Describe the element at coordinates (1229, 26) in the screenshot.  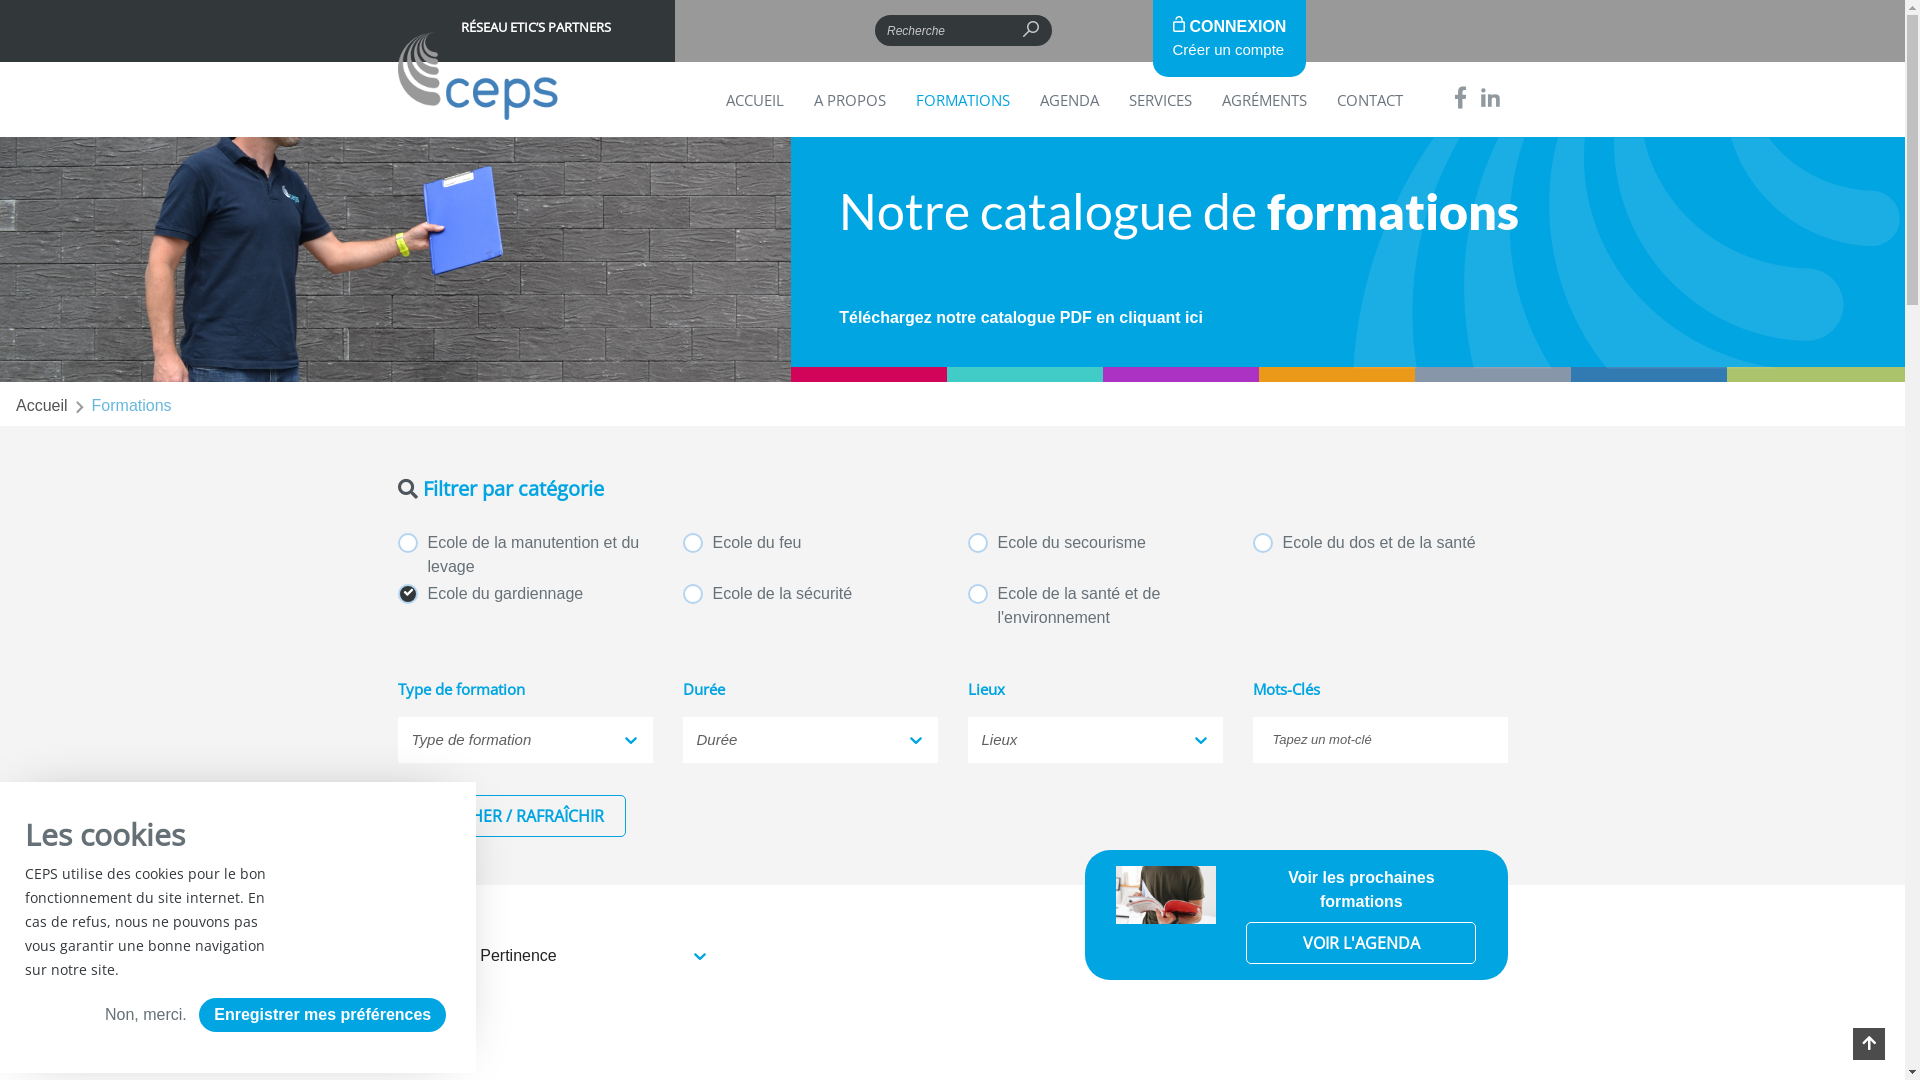
I see `CONNEXION` at that location.